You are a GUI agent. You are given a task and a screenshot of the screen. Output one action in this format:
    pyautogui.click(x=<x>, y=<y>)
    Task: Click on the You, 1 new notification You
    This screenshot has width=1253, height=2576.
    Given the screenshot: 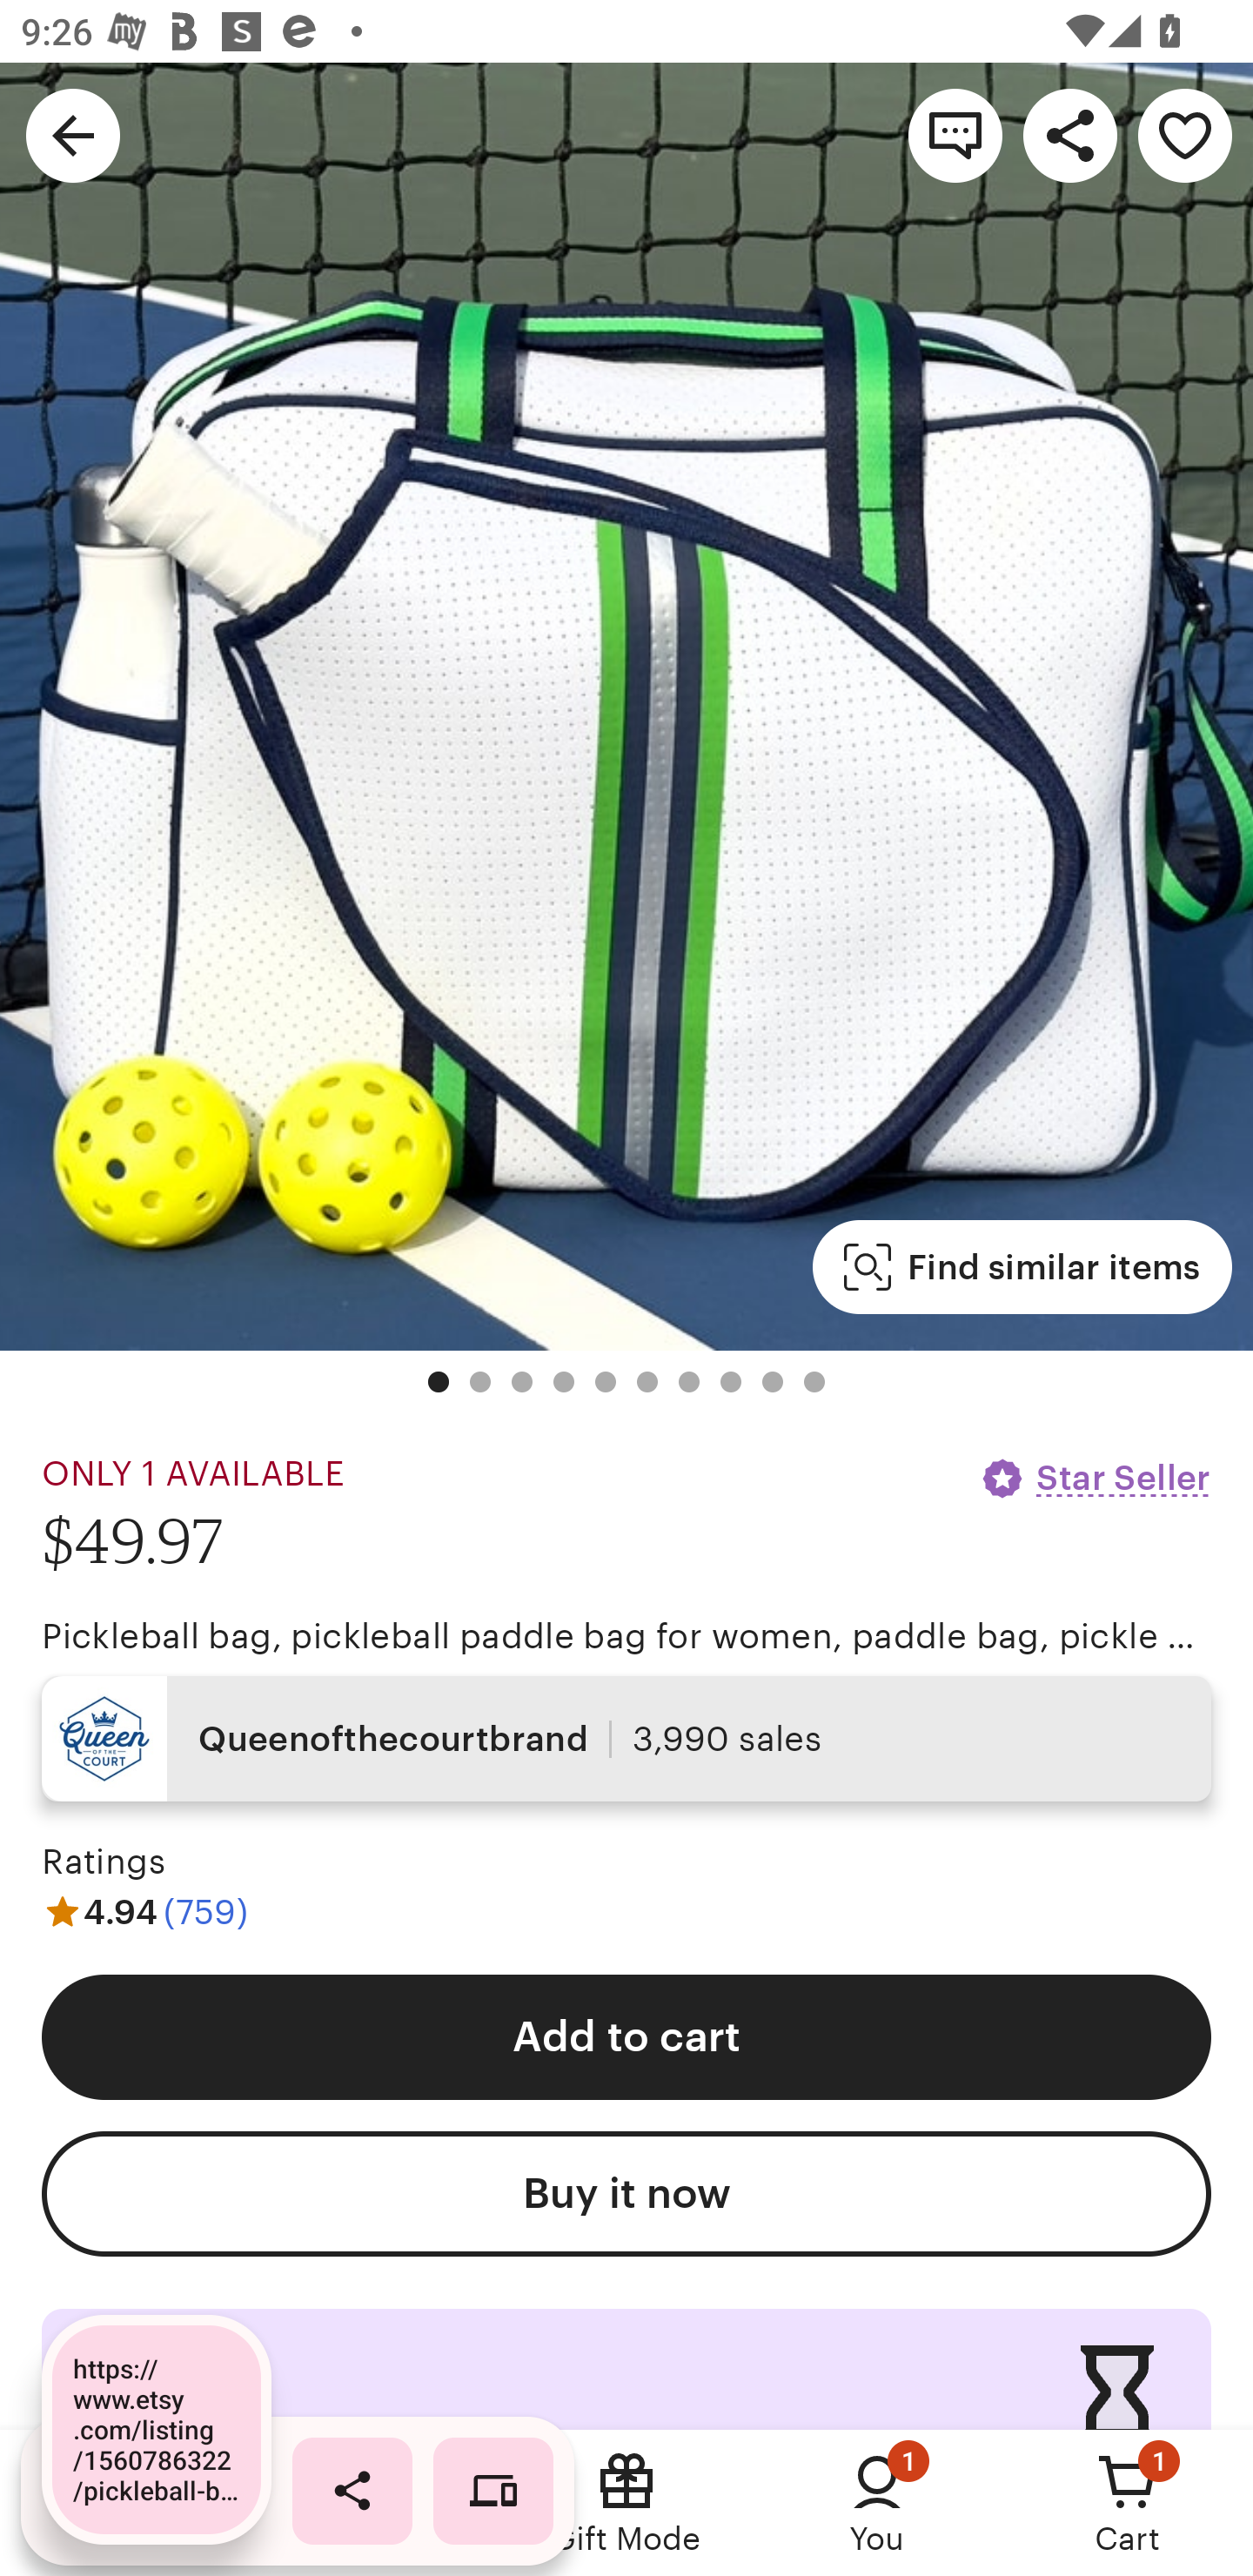 What is the action you would take?
    pyautogui.click(x=877, y=2503)
    